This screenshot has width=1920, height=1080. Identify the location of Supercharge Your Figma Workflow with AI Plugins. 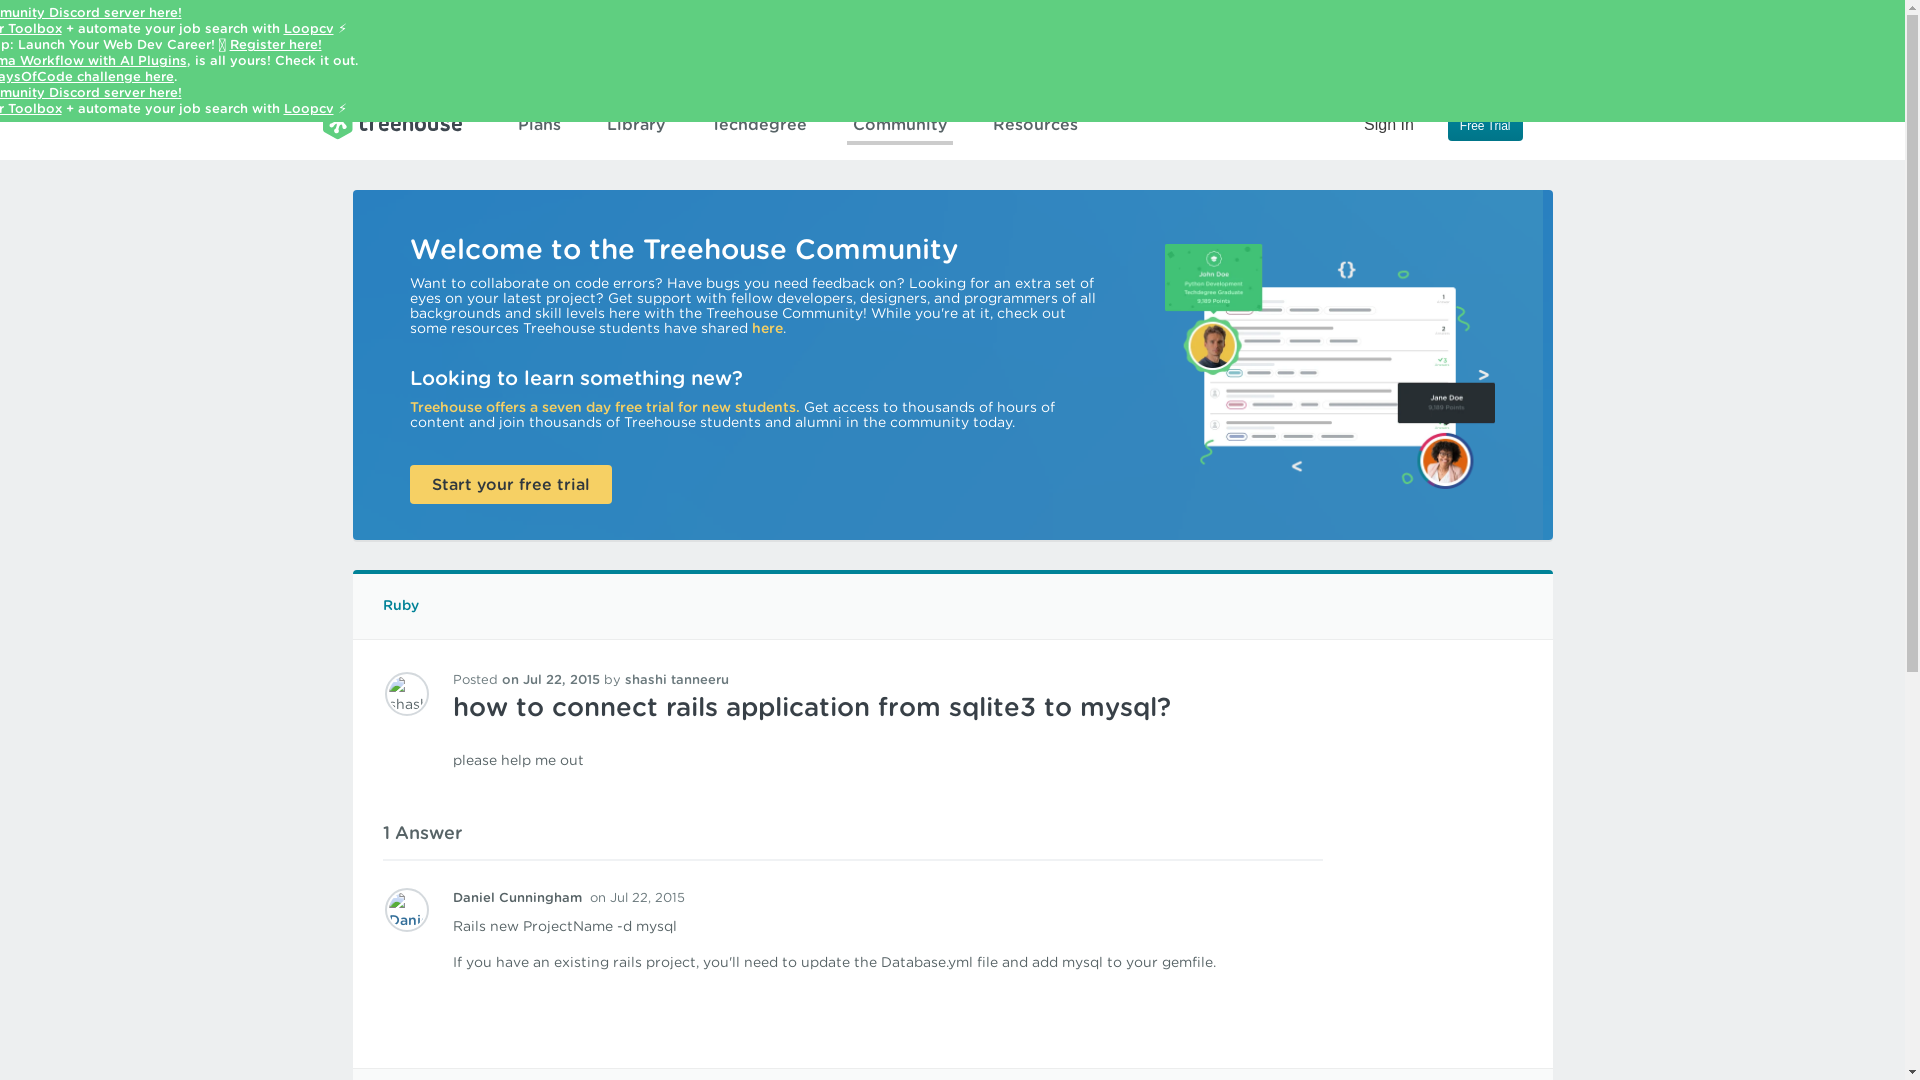
(93, 60).